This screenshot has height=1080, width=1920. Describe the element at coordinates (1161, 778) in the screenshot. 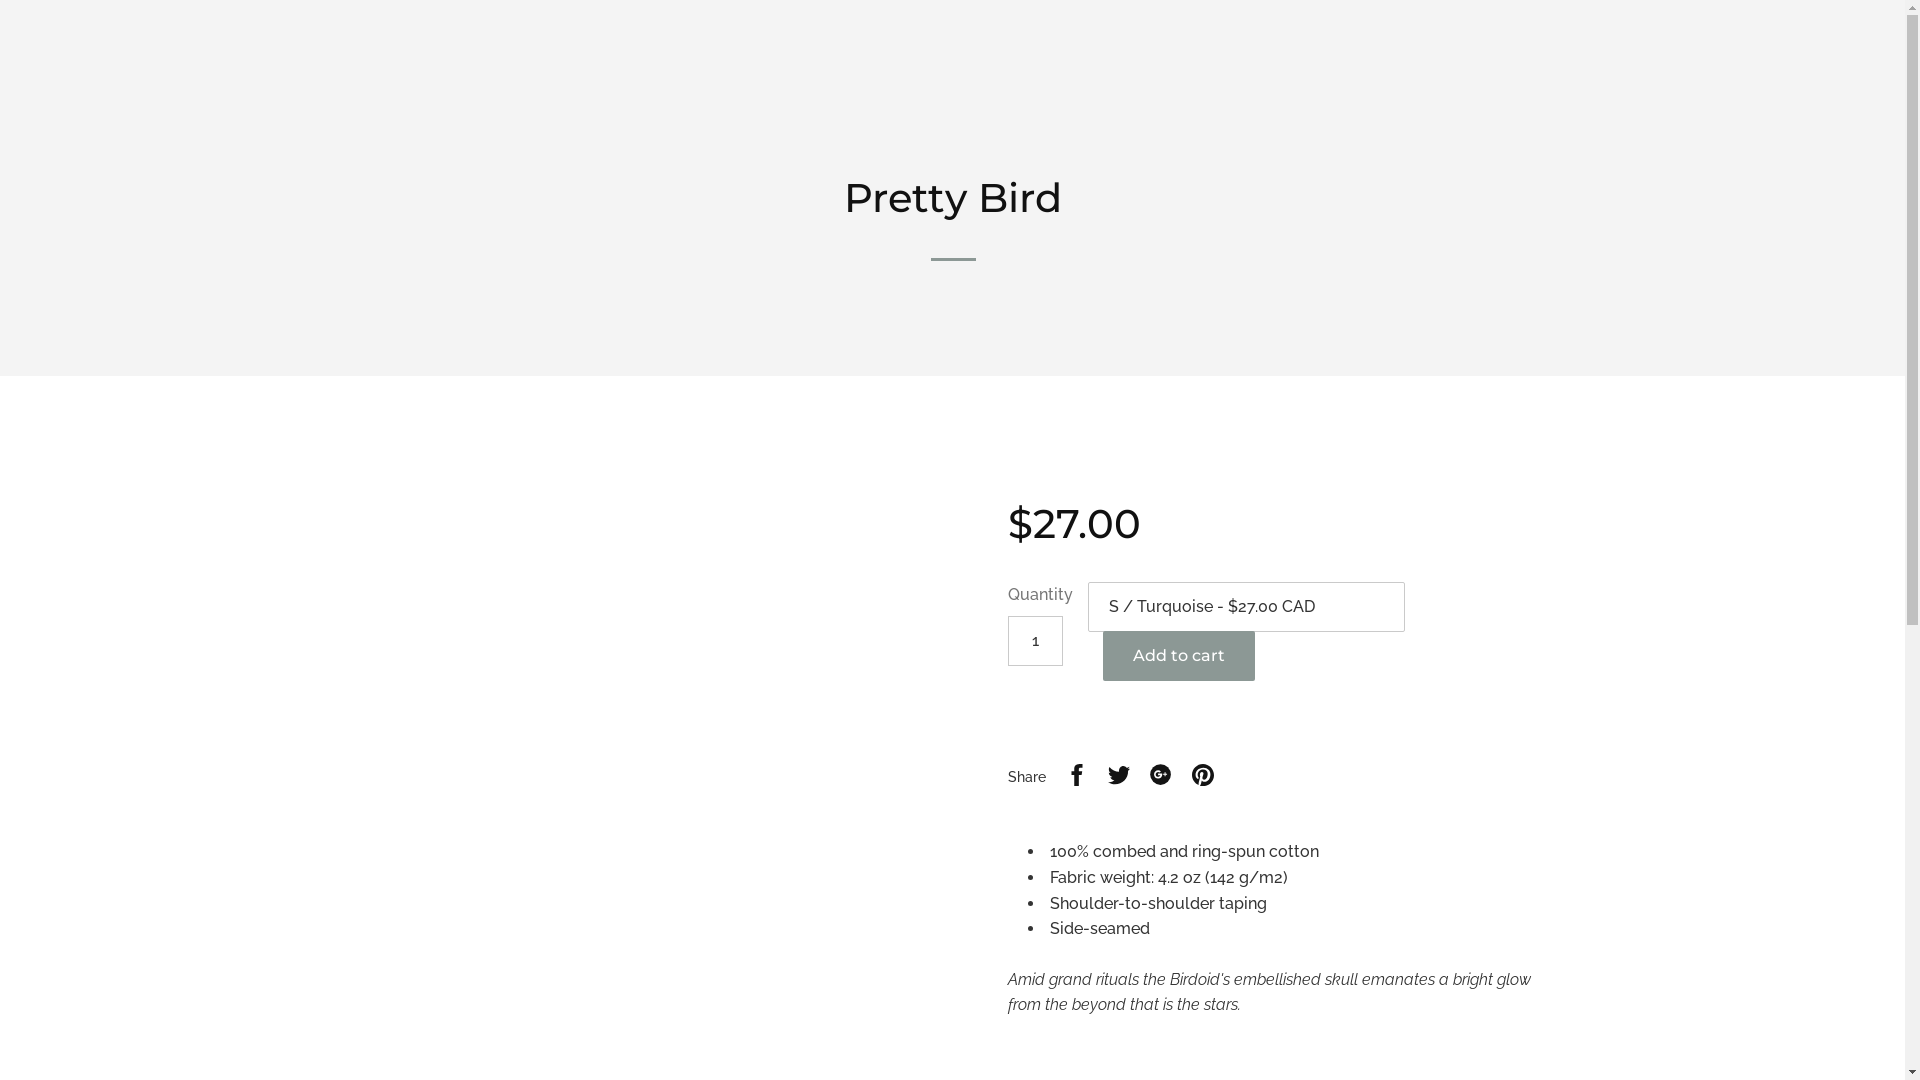

I see `Share on Google` at that location.